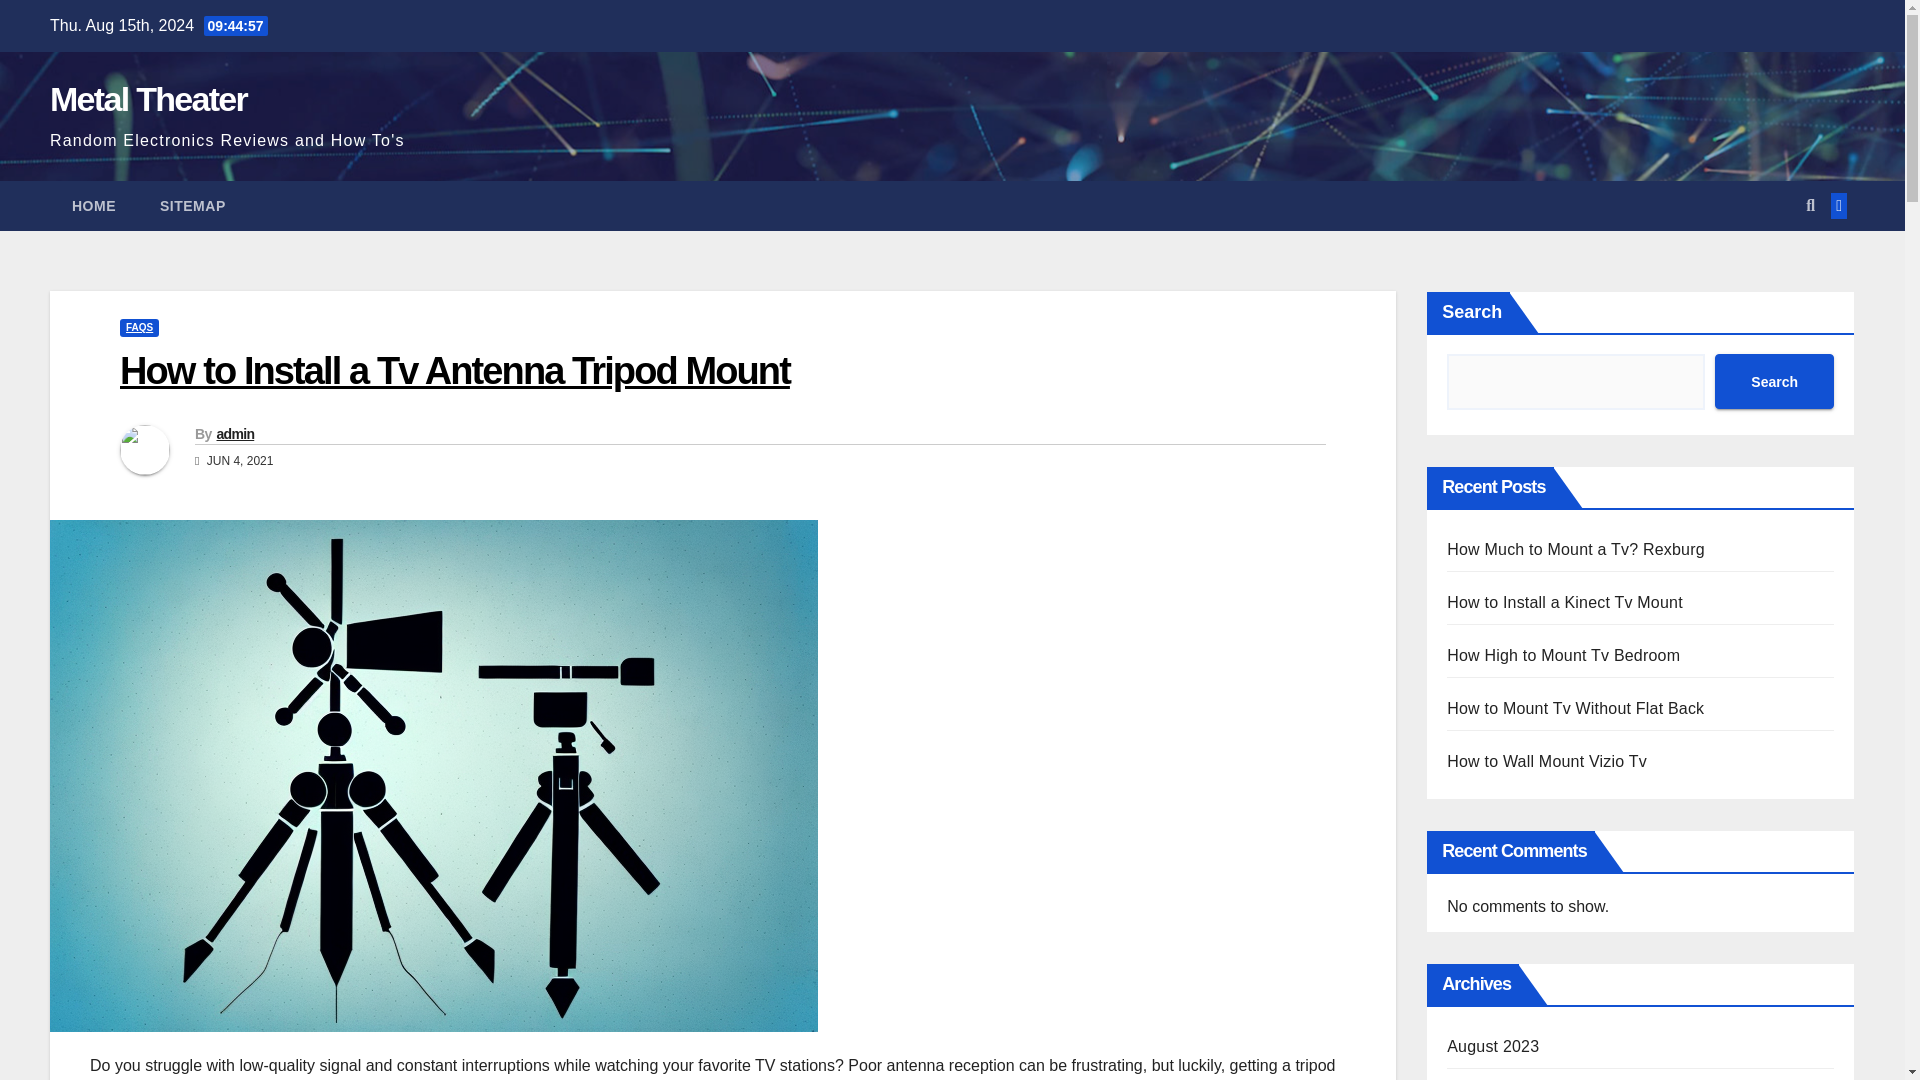 The height and width of the screenshot is (1080, 1920). Describe the element at coordinates (148, 98) in the screenshot. I see `Metal Theater` at that location.